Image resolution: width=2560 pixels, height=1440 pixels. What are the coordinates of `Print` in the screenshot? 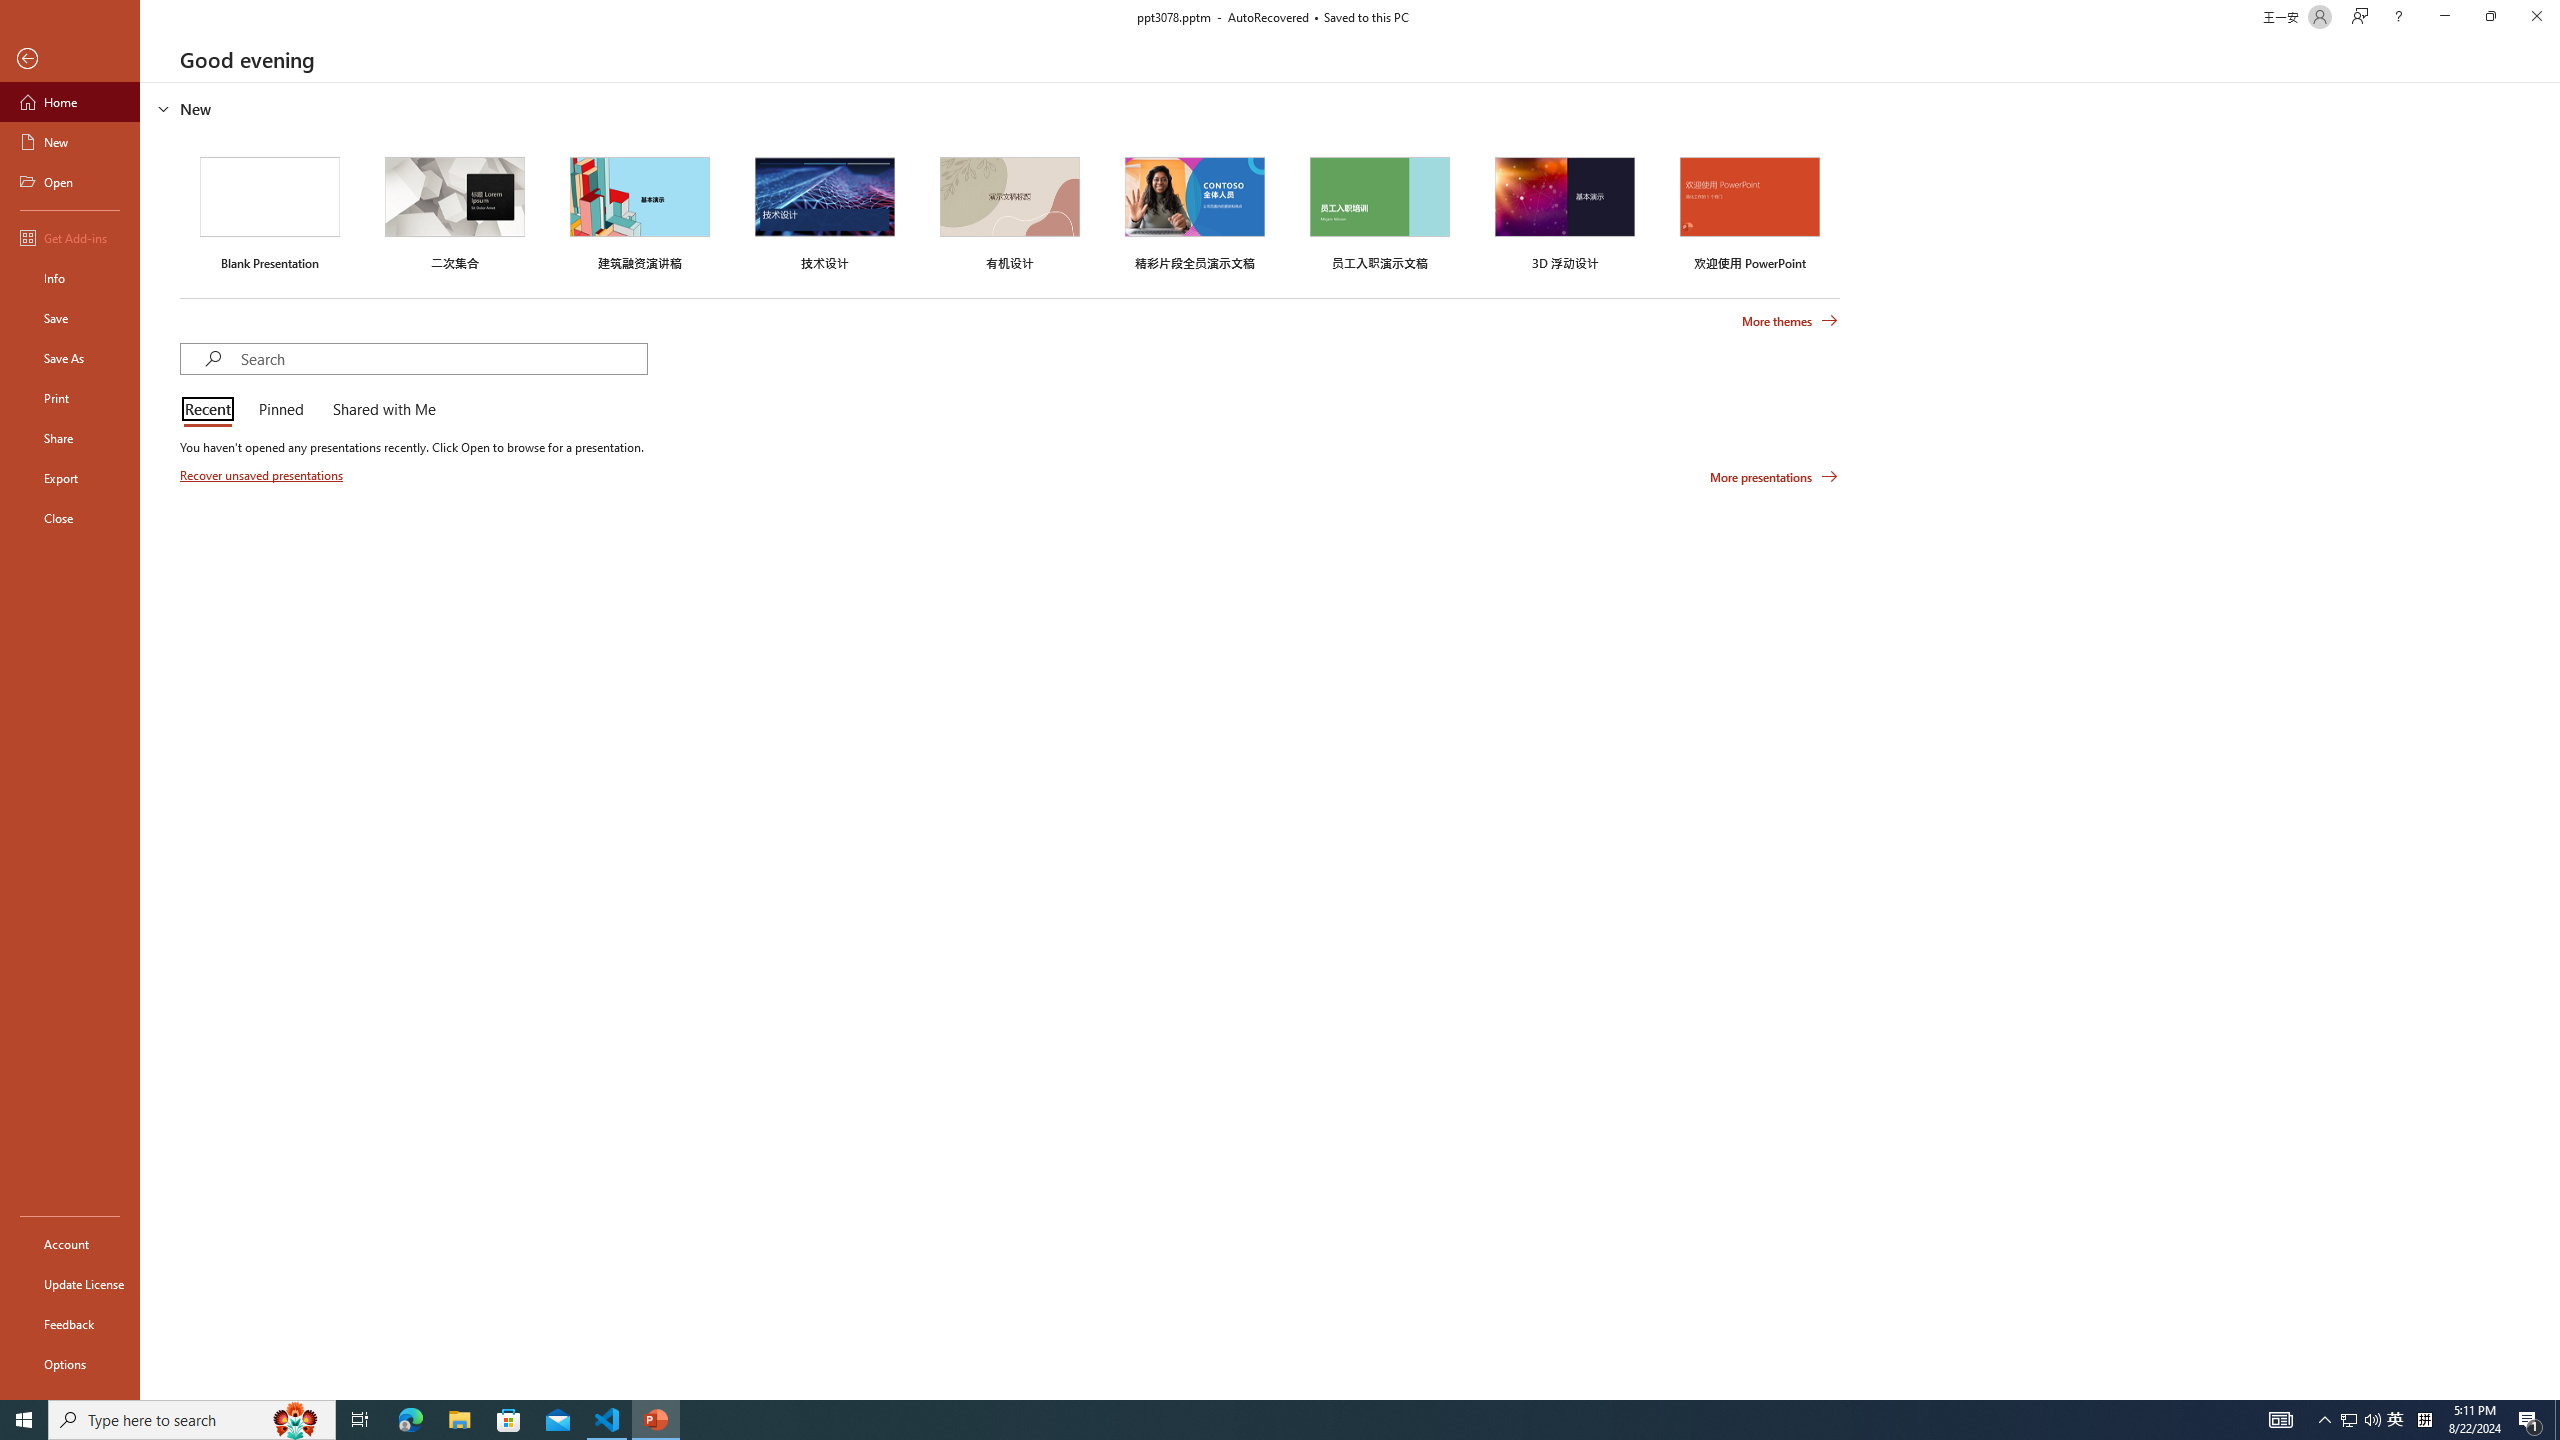 It's located at (70, 397).